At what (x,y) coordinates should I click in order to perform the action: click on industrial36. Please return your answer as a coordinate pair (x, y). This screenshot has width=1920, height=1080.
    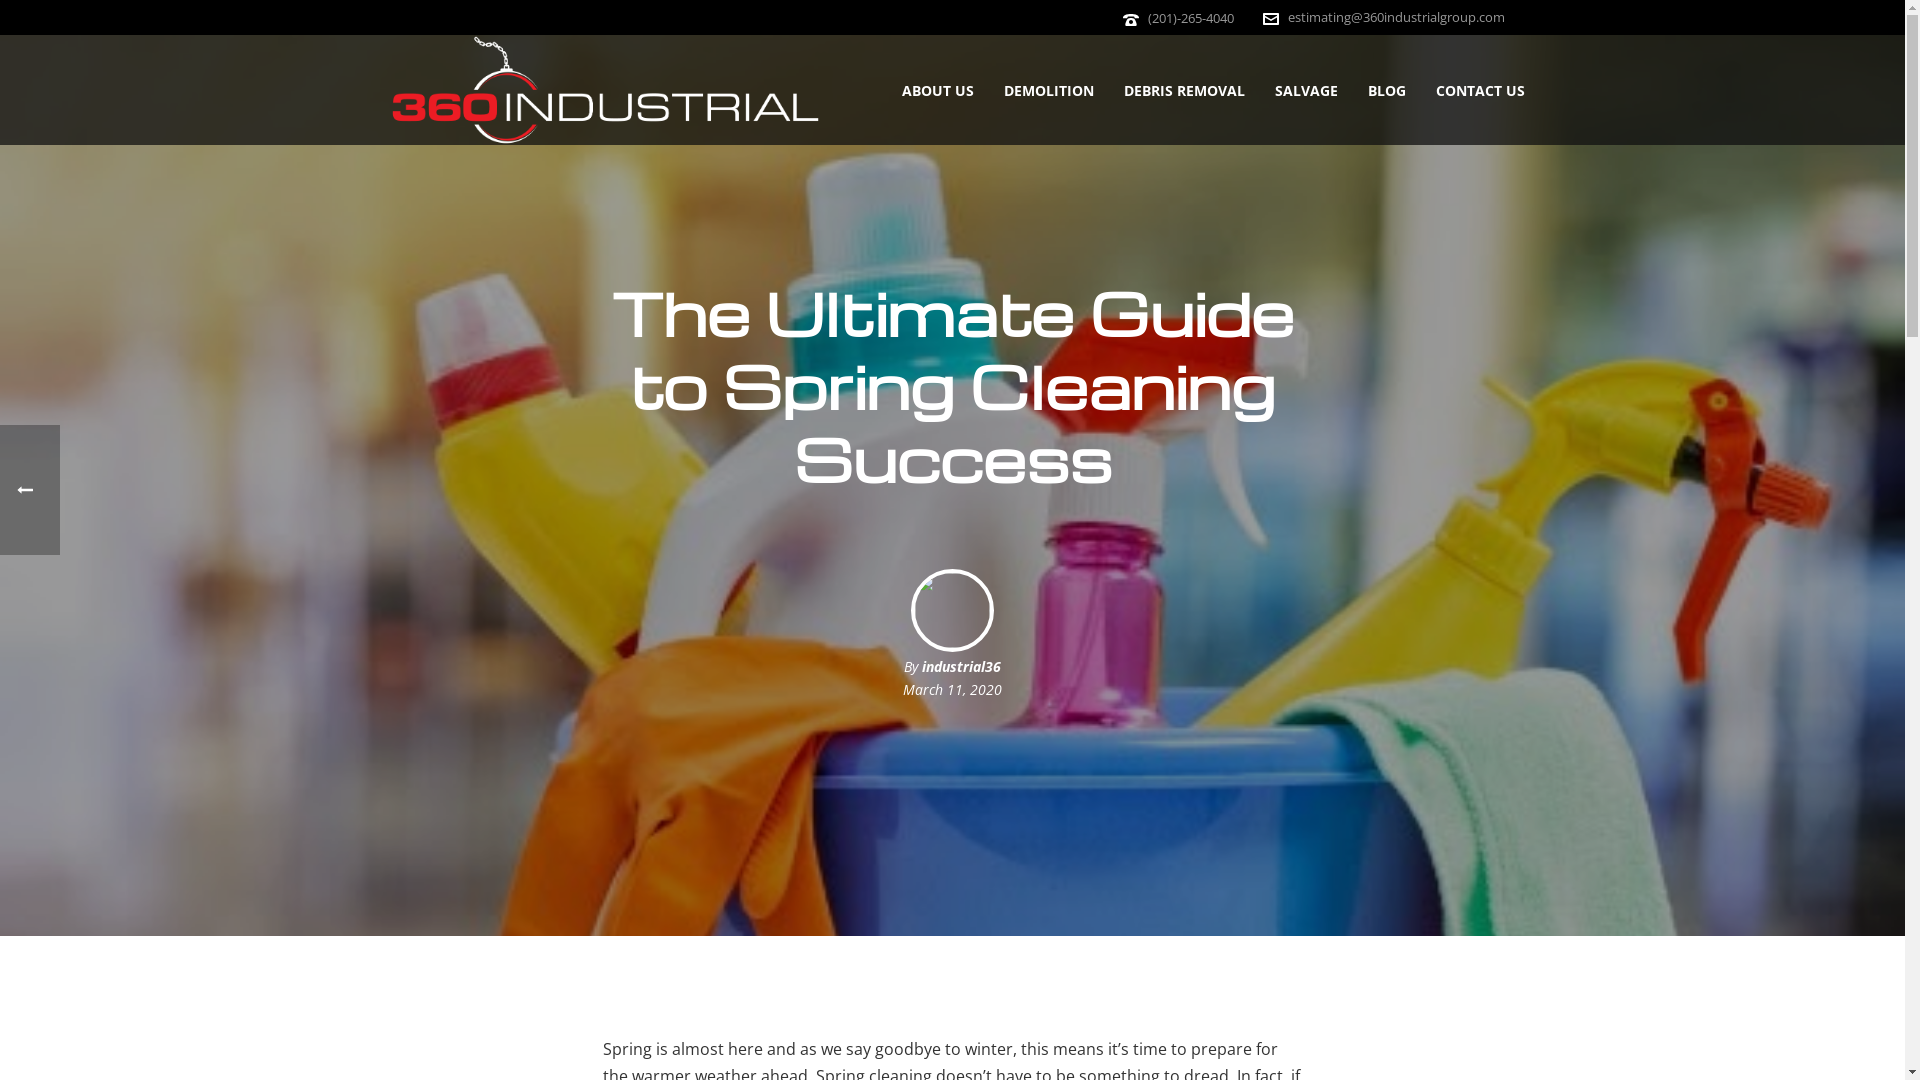
    Looking at the image, I should click on (962, 666).